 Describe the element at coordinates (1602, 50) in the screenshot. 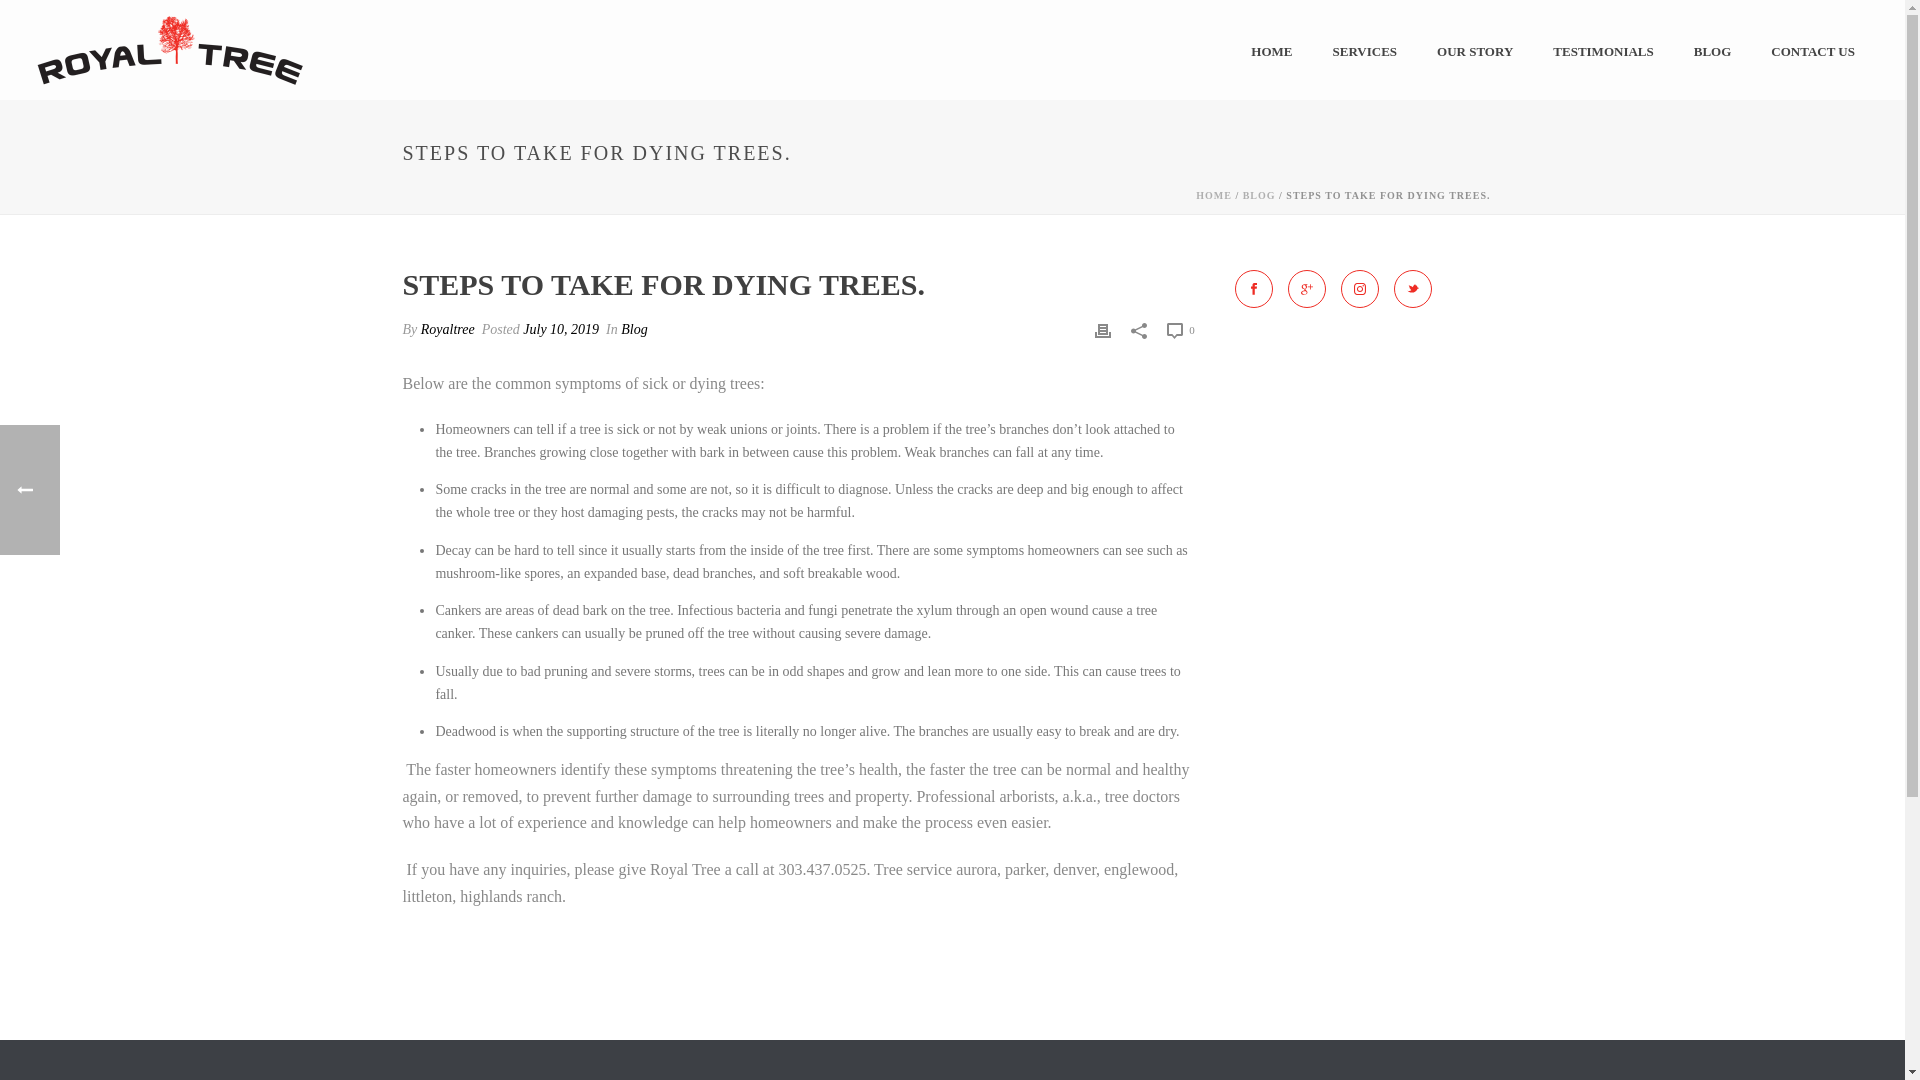

I see `TESTIMONIALS` at that location.